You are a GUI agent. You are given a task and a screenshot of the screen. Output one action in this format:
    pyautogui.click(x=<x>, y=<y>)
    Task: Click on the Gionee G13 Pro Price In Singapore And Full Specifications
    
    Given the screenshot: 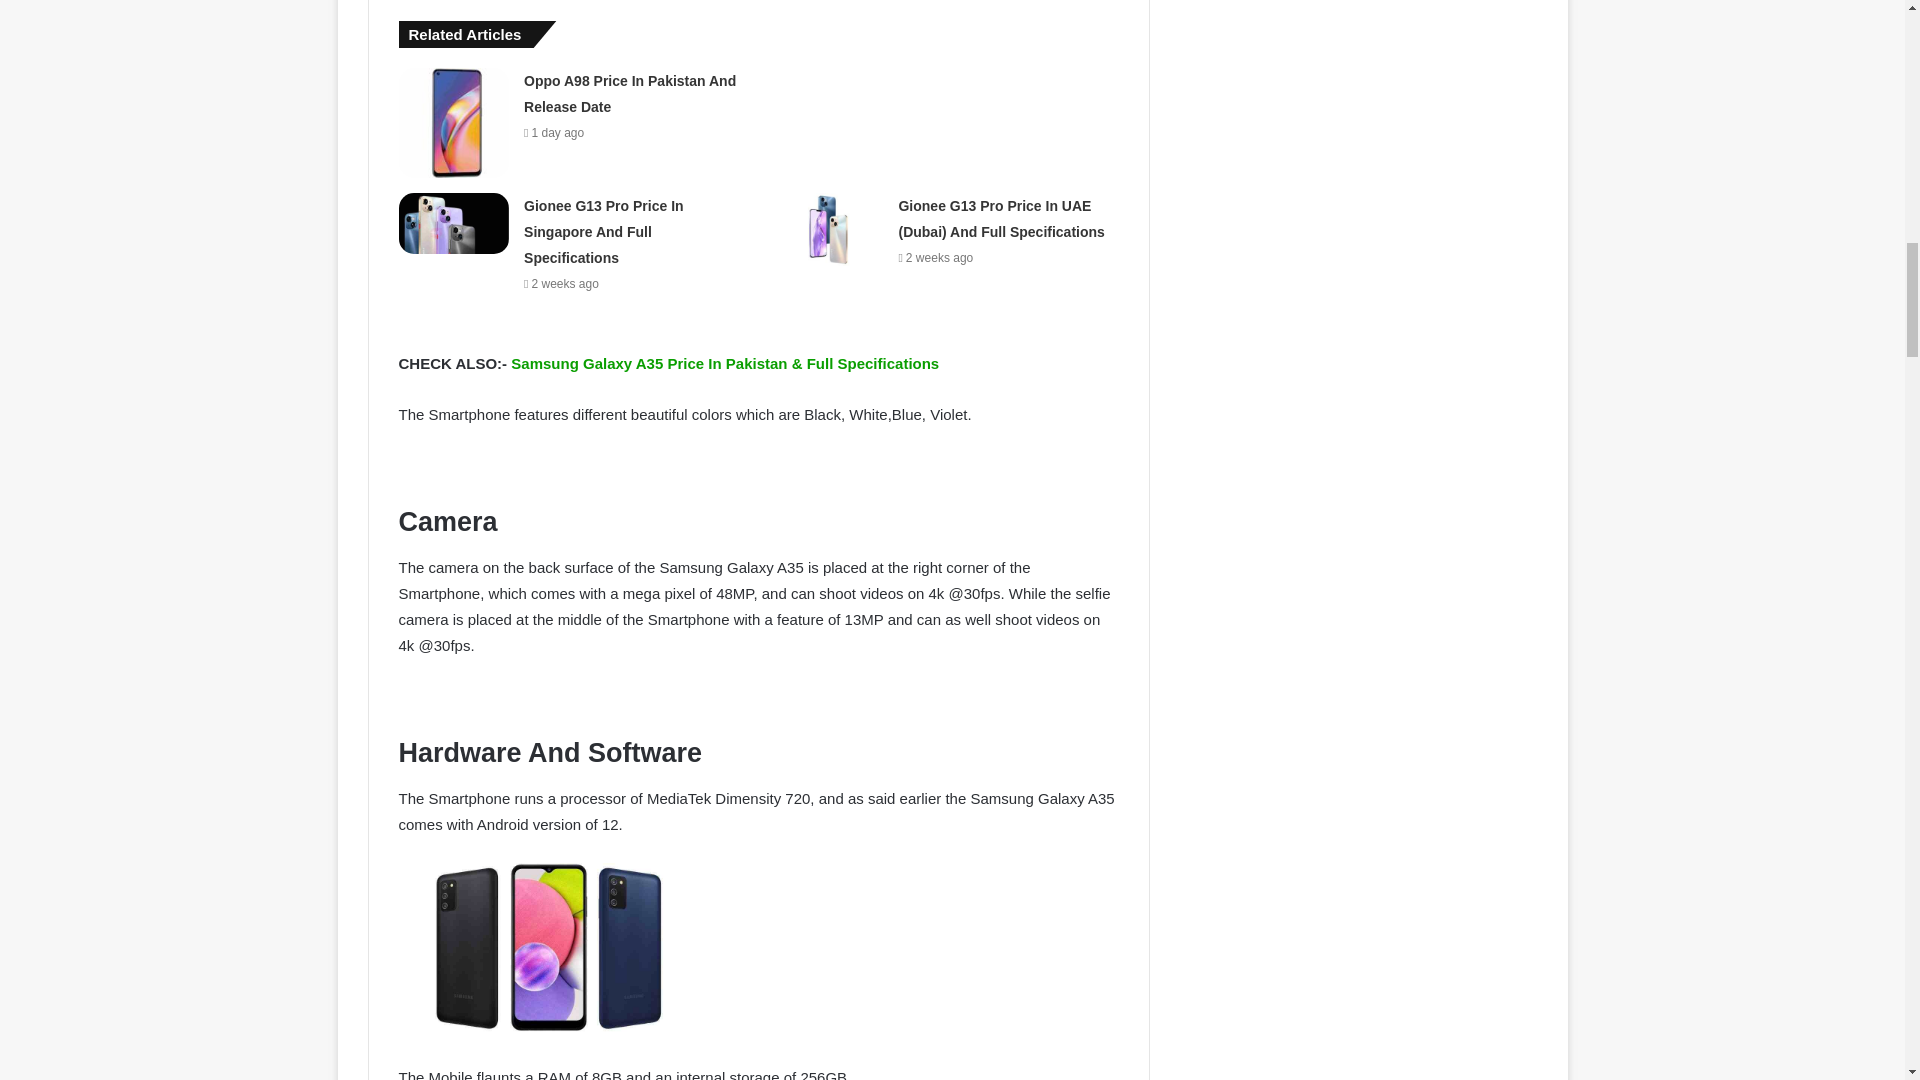 What is the action you would take?
    pyautogui.click(x=454, y=224)
    